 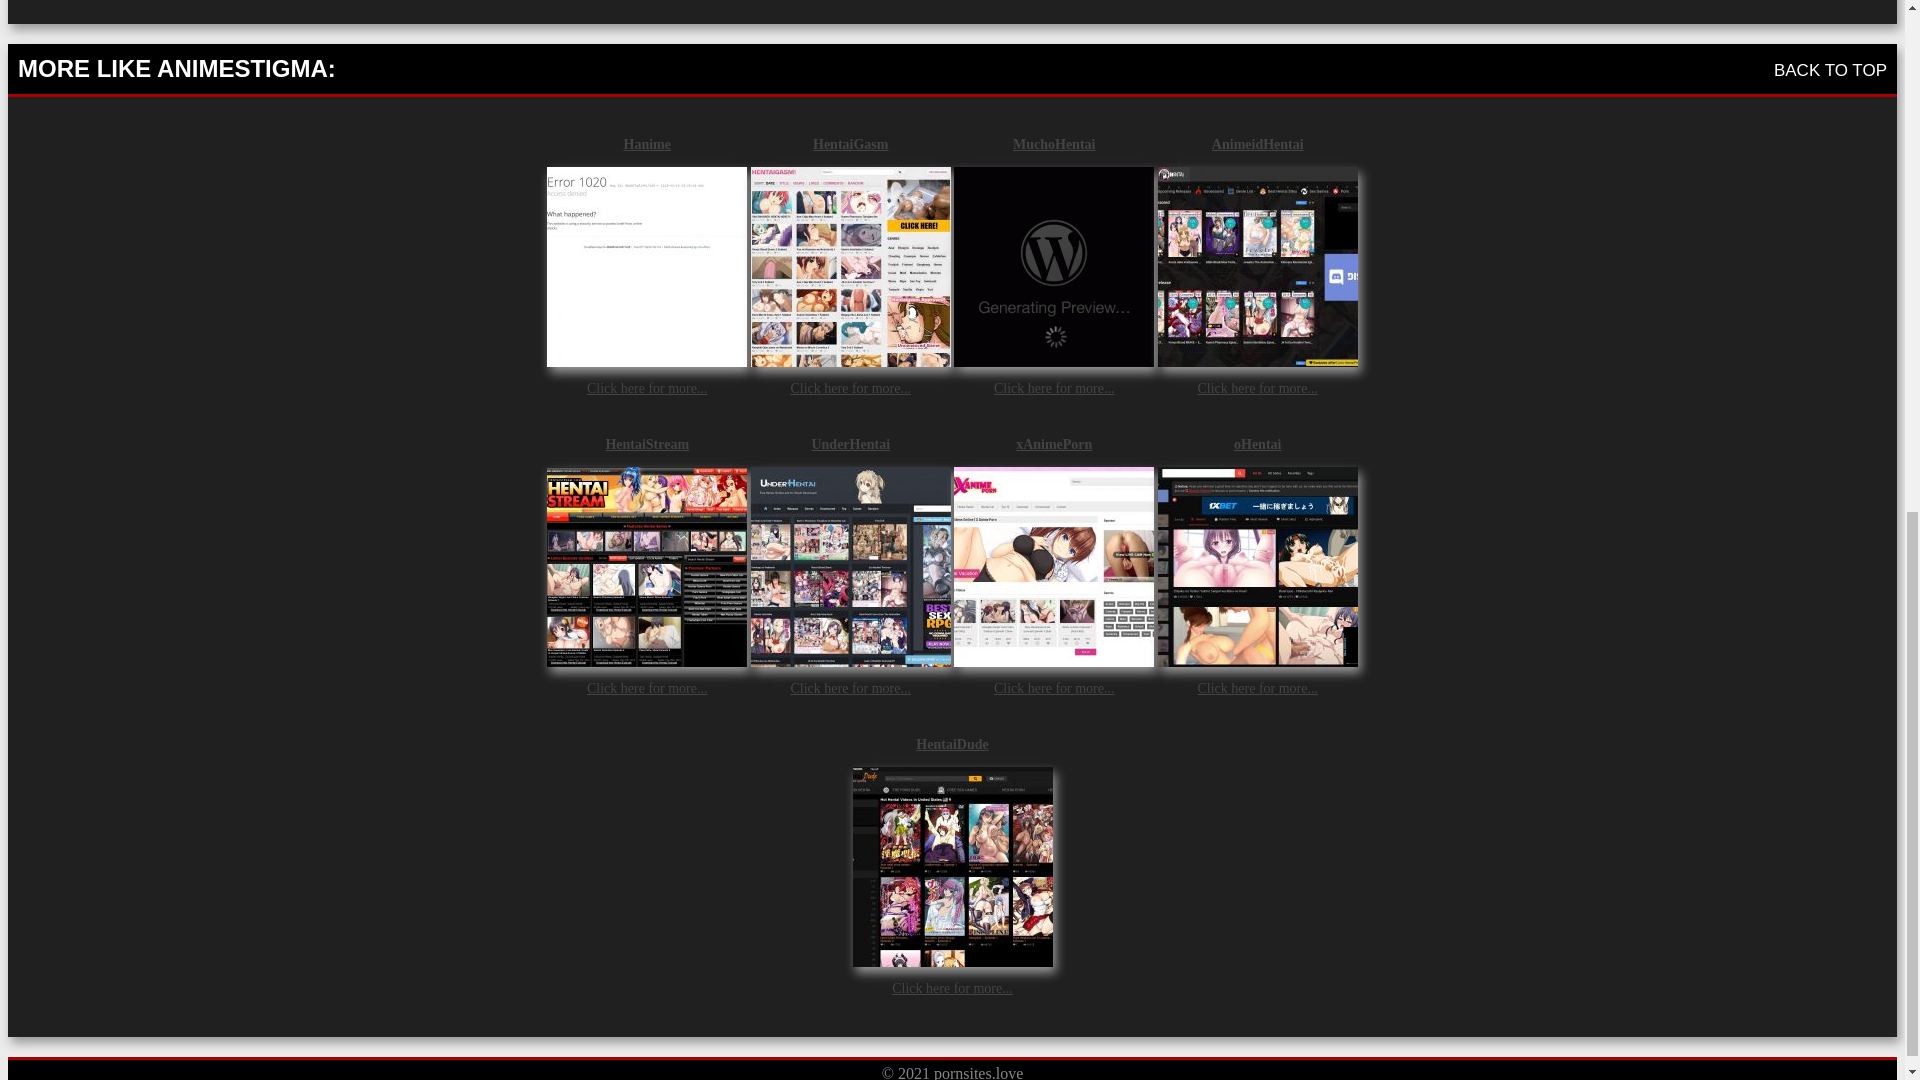 What do you see at coordinates (1054, 144) in the screenshot?
I see `MuchoHentai` at bounding box center [1054, 144].